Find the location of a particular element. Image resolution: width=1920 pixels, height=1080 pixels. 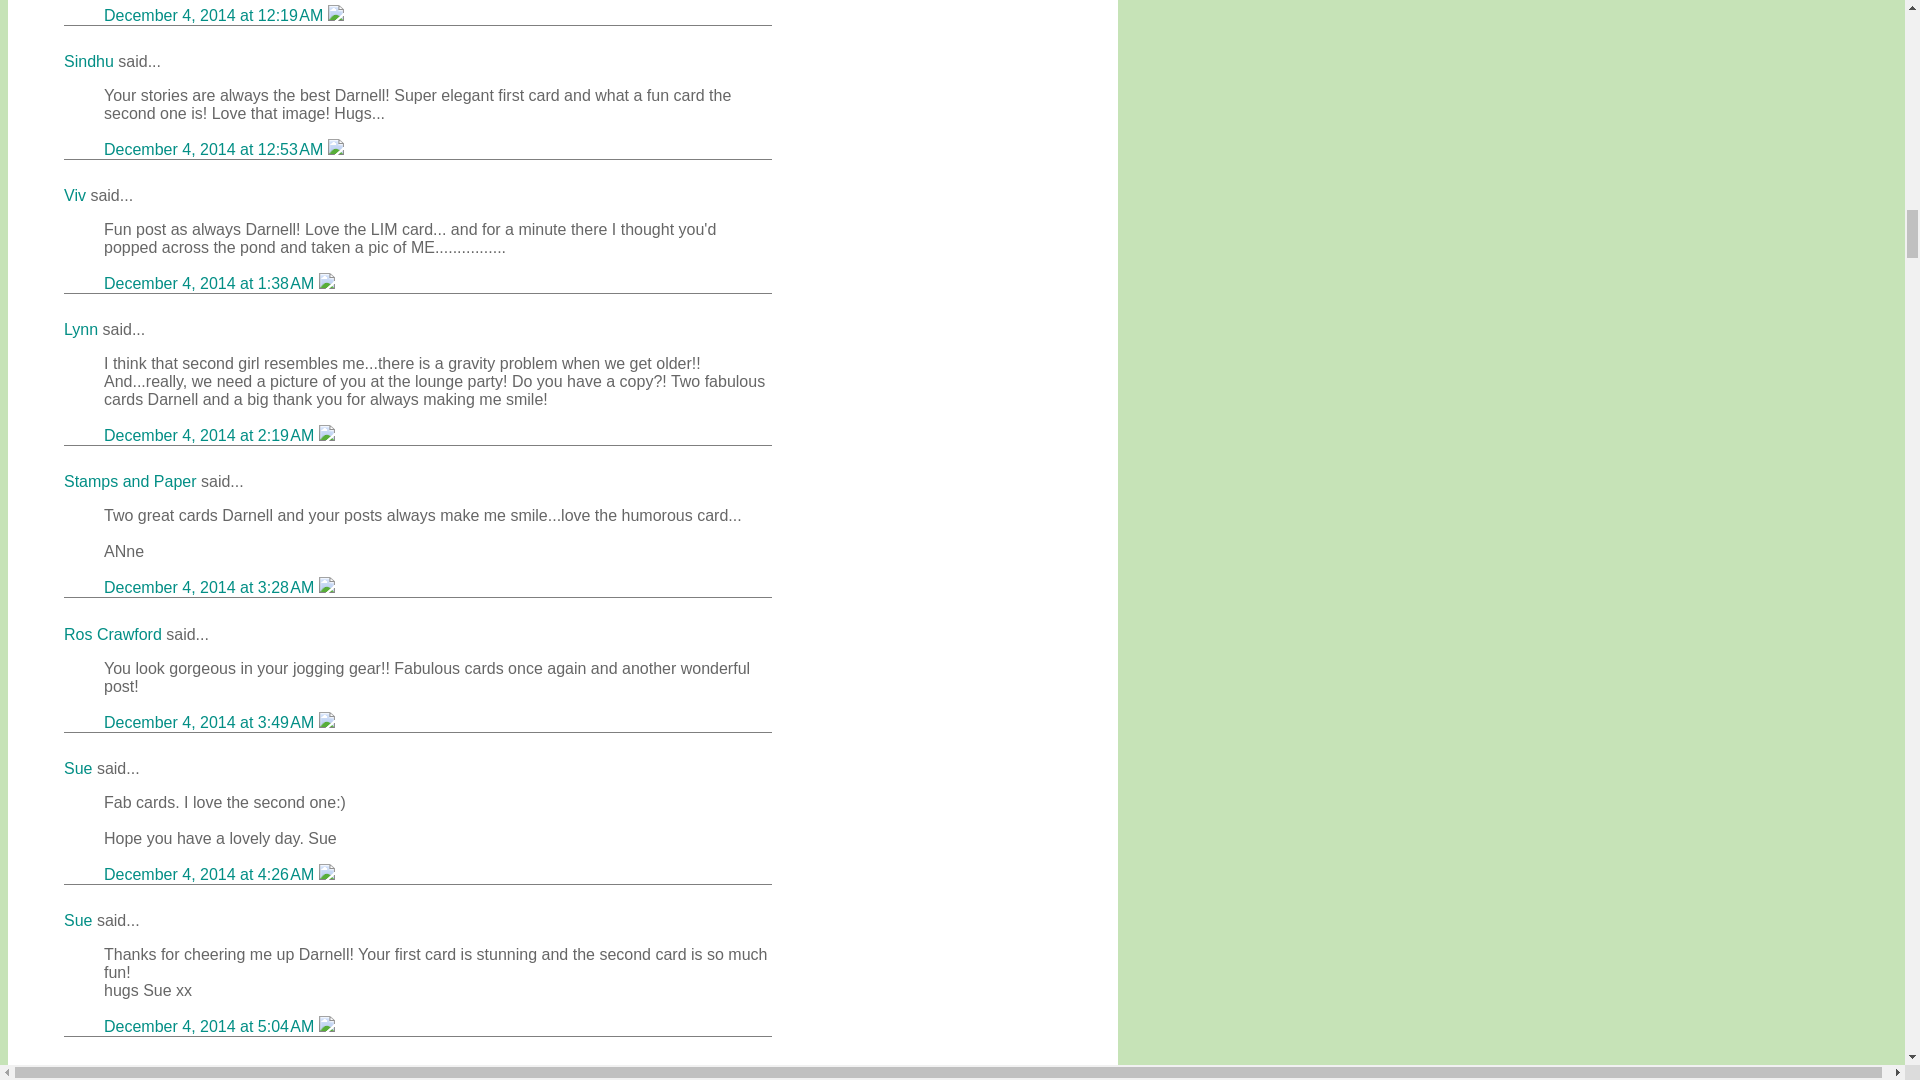

Delete Comment is located at coordinates (336, 149).